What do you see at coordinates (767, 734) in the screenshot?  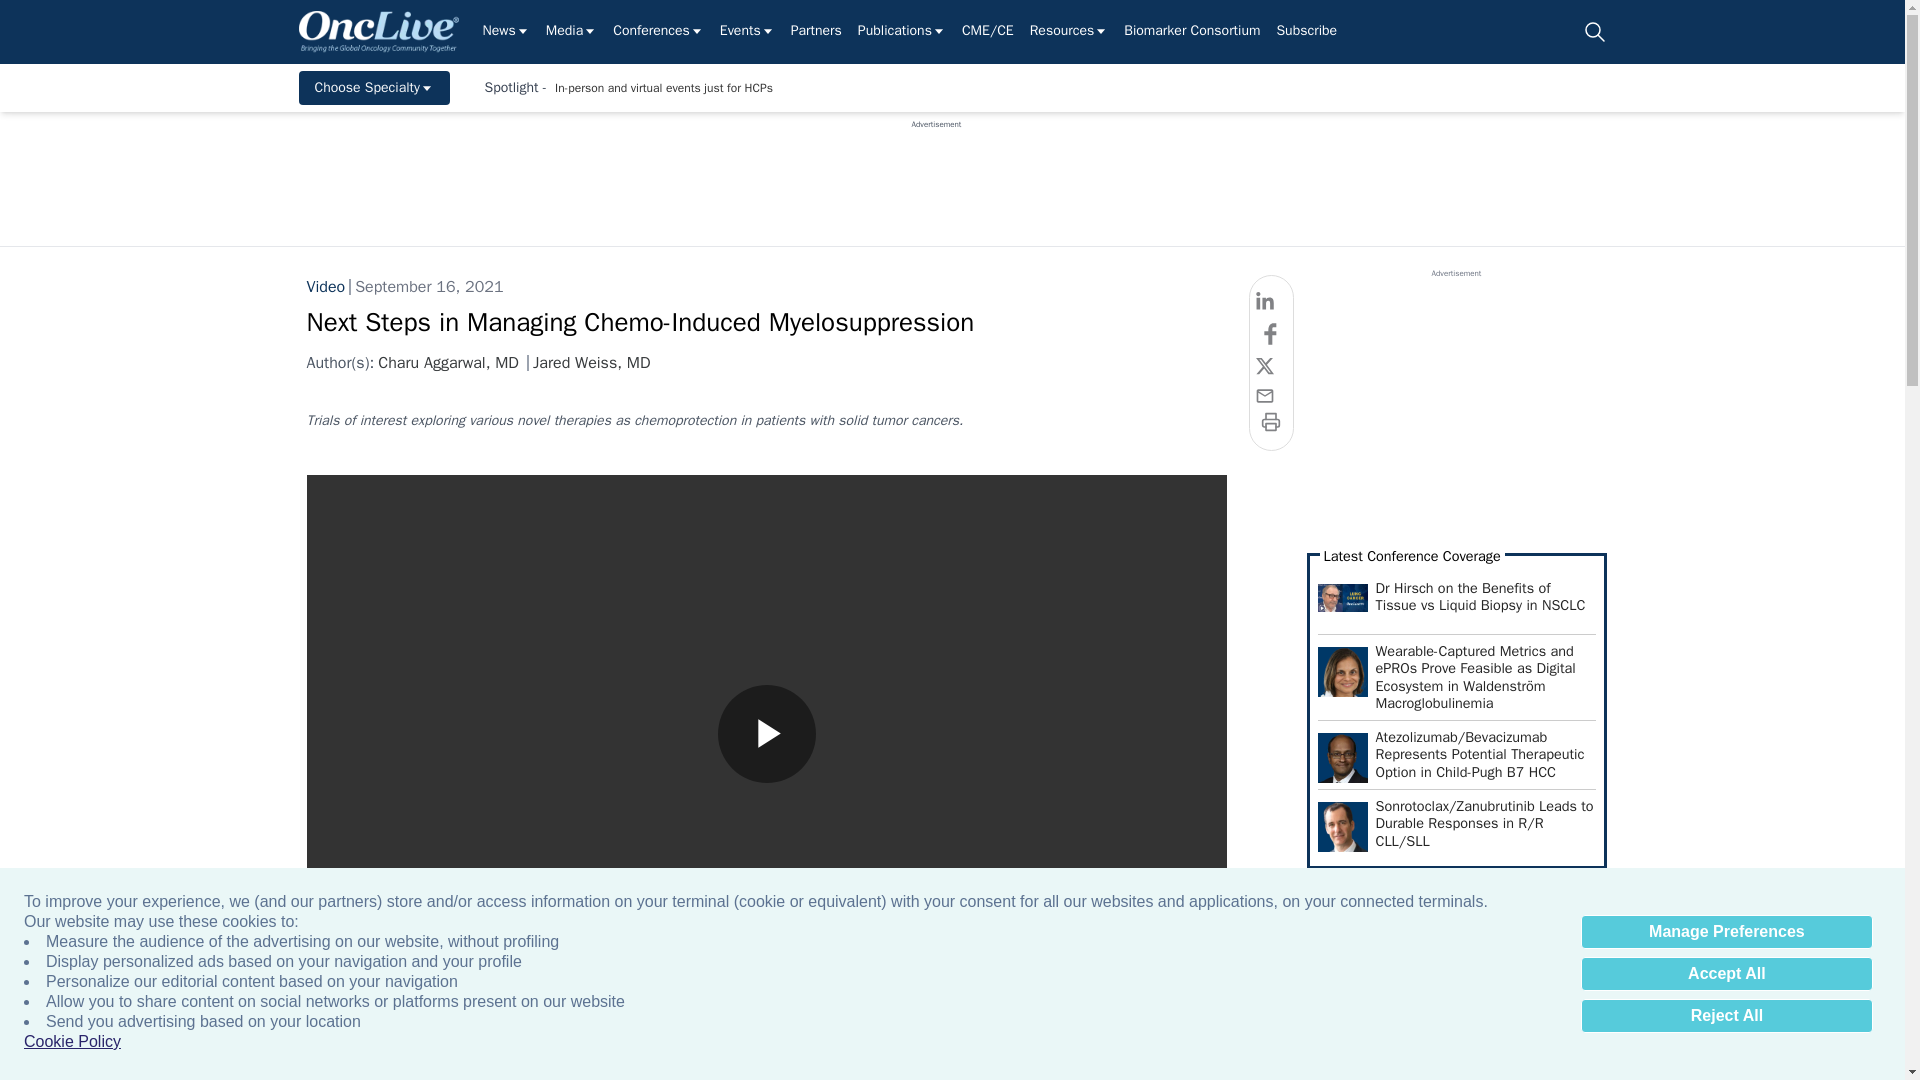 I see `Play Video` at bounding box center [767, 734].